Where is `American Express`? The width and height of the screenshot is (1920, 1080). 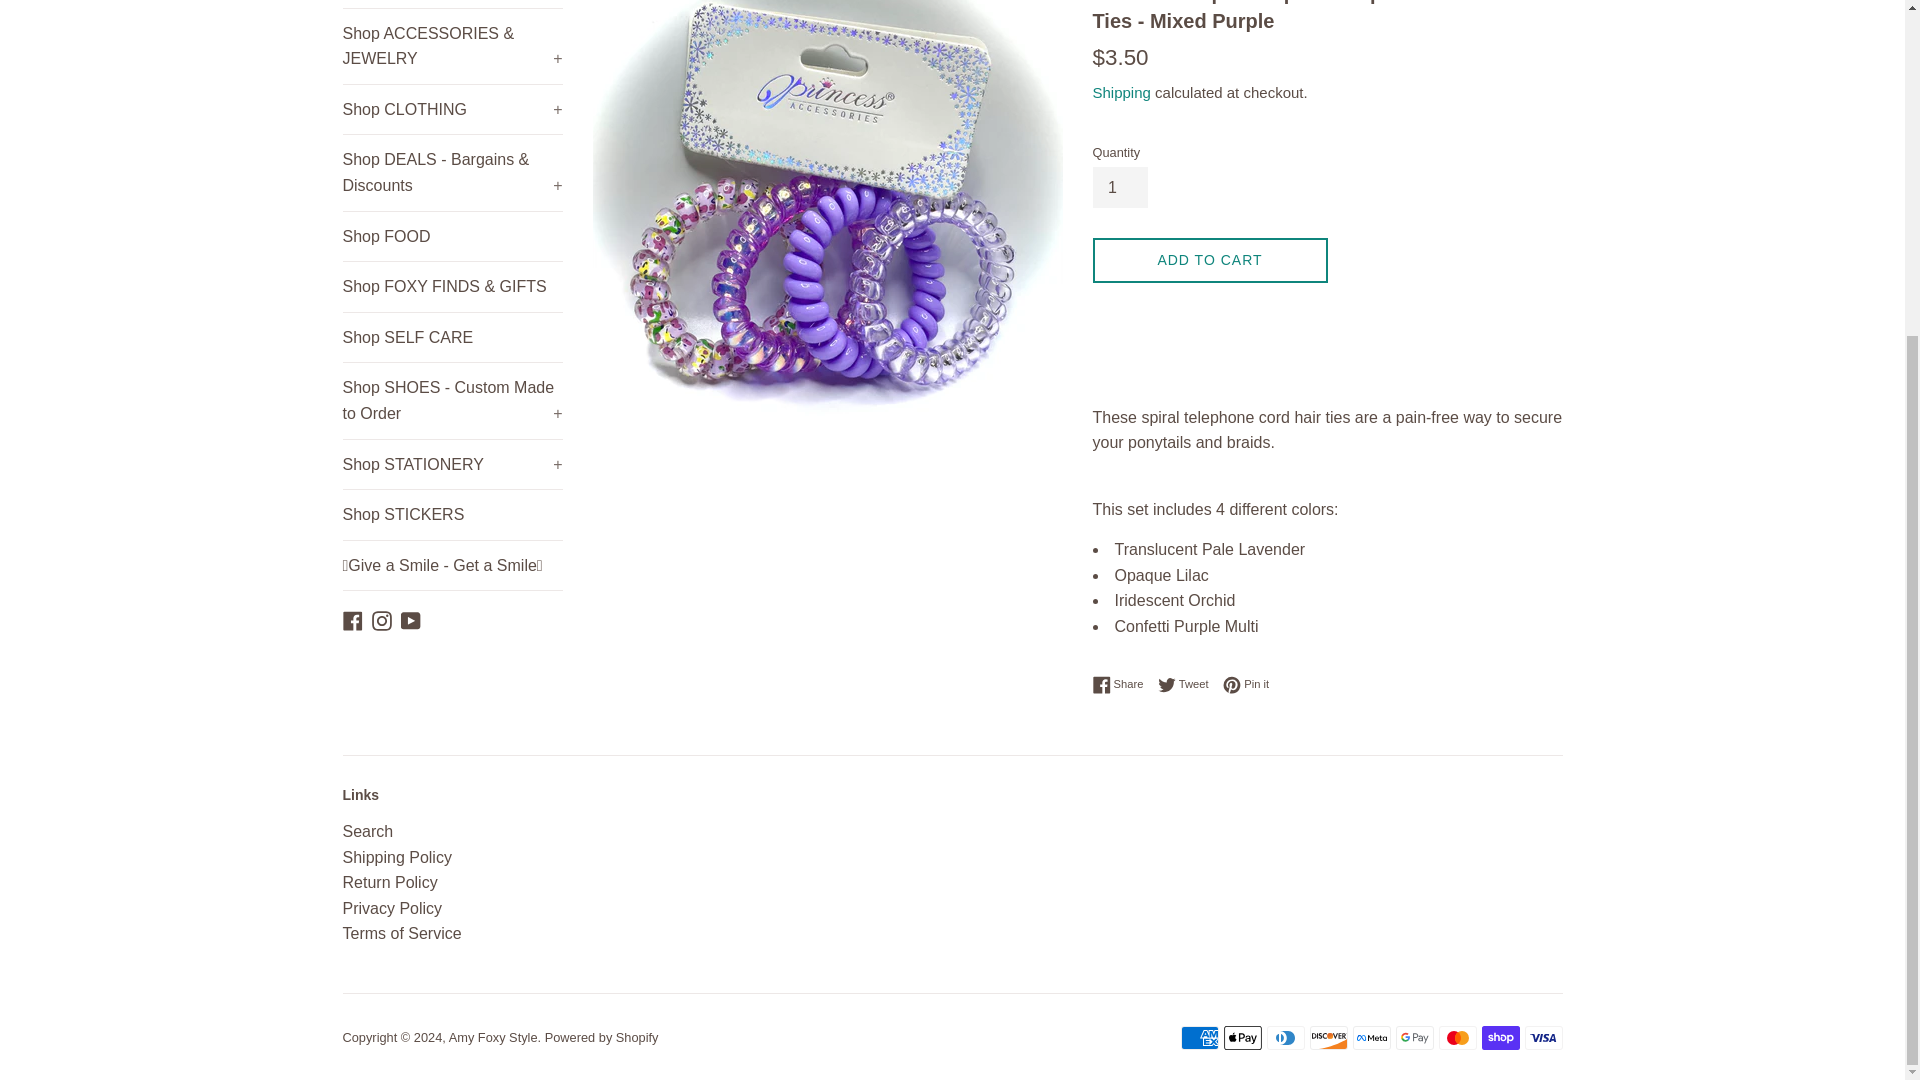 American Express is located at coordinates (1198, 1038).